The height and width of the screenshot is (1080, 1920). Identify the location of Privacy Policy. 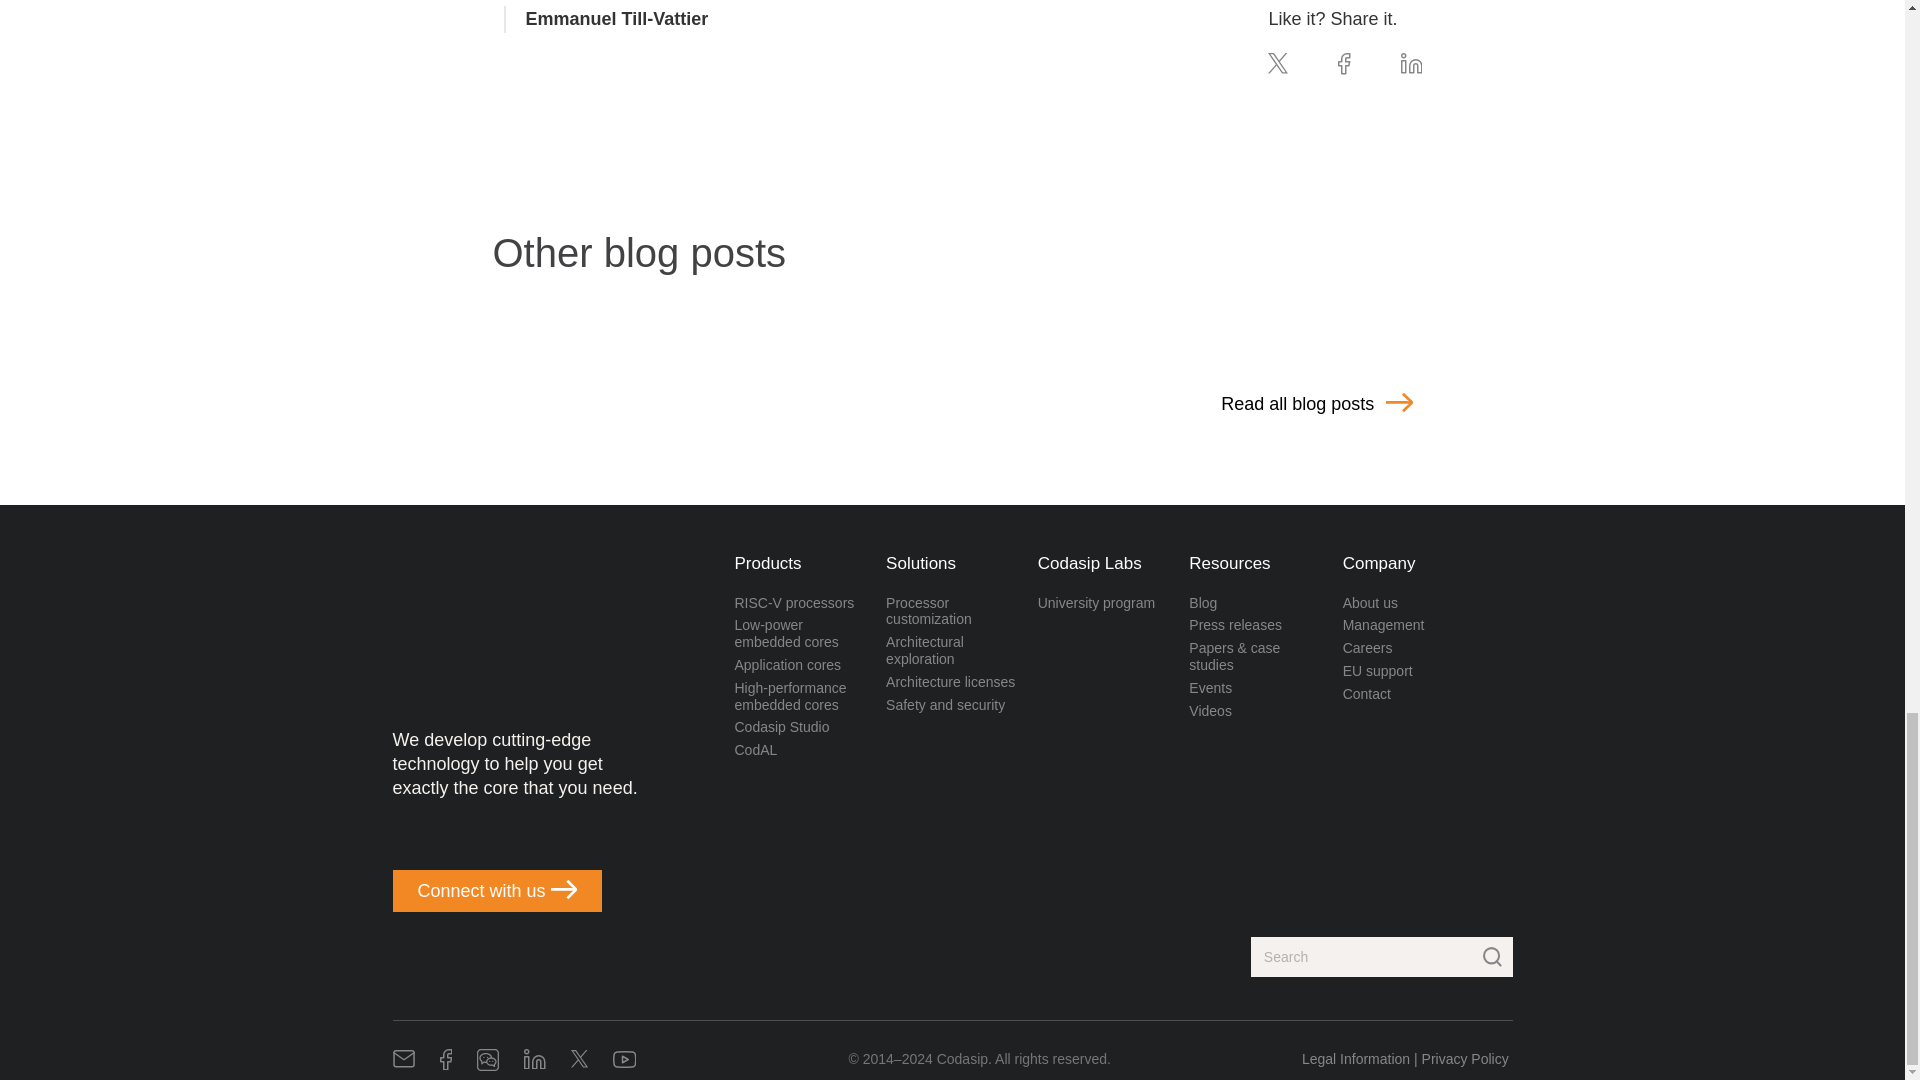
(1466, 1058).